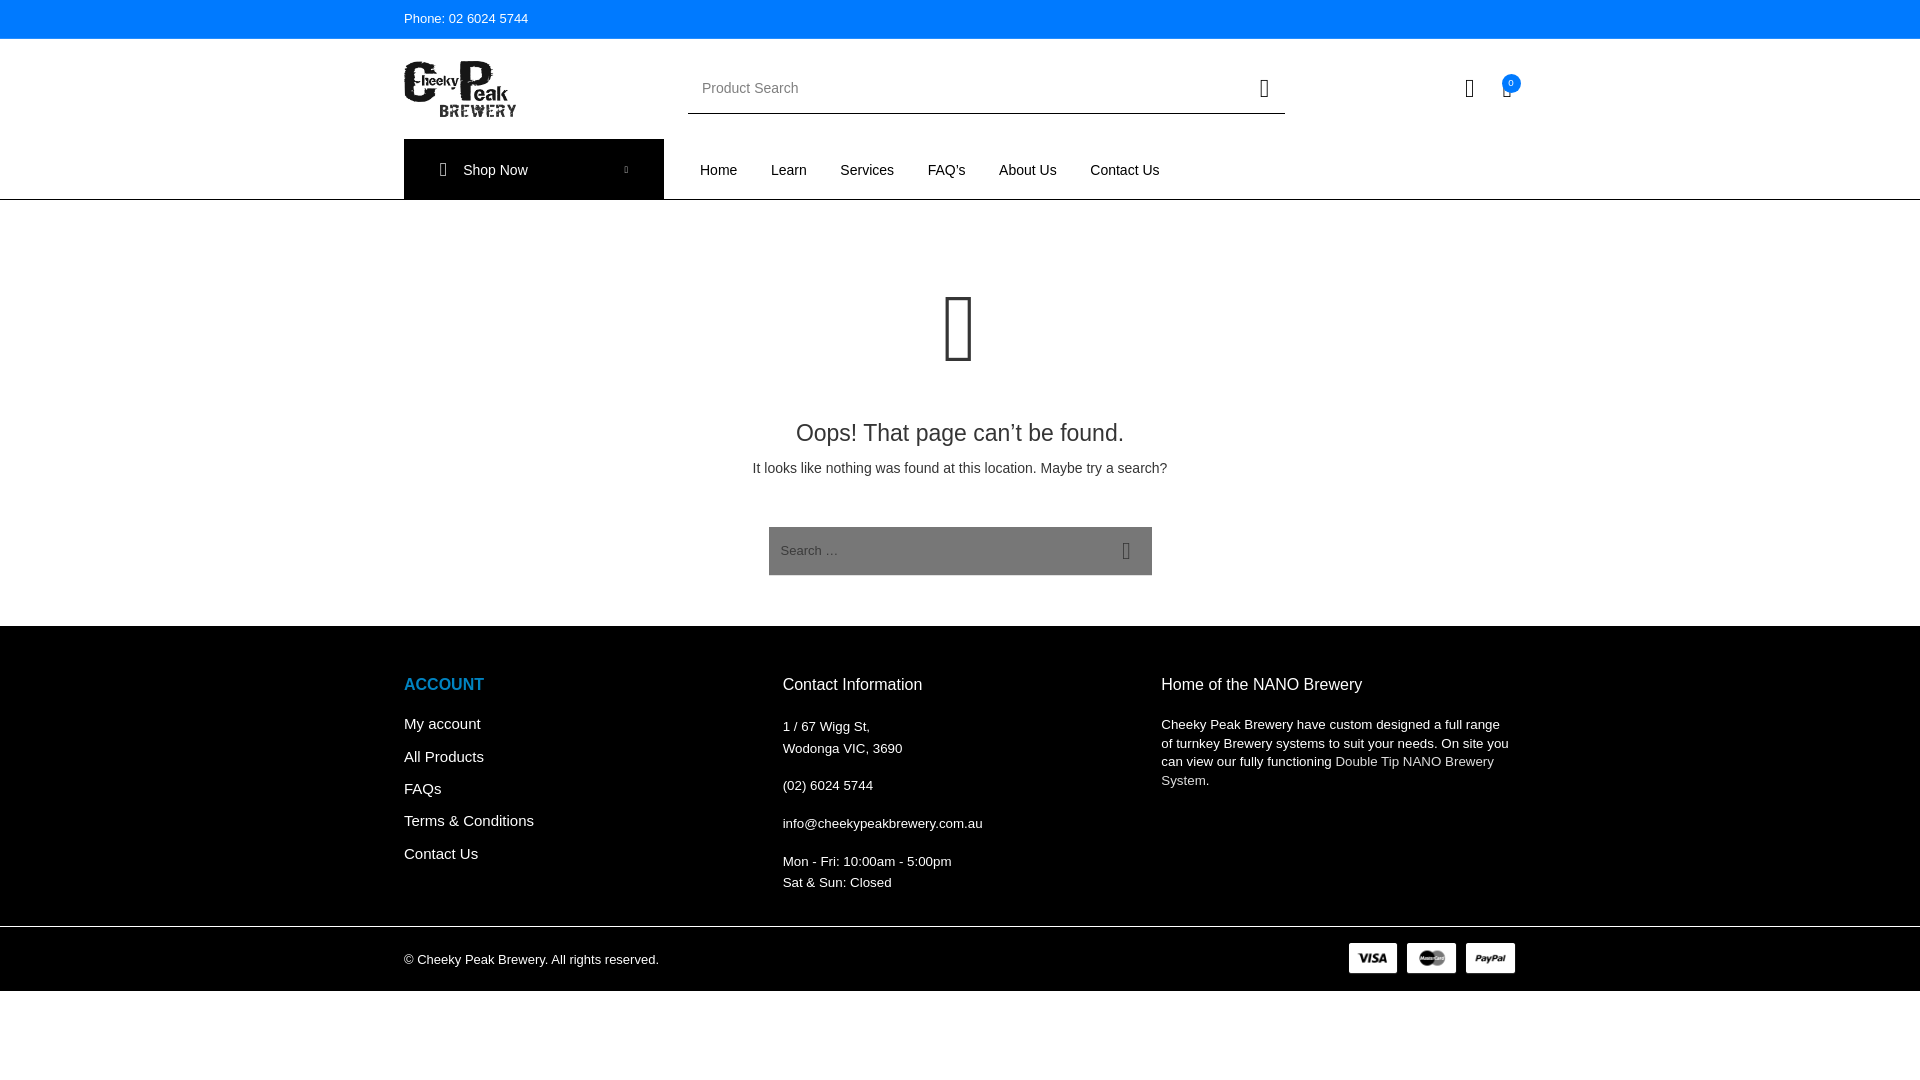  What do you see at coordinates (1427, 958) in the screenshot?
I see `MasterCard` at bounding box center [1427, 958].